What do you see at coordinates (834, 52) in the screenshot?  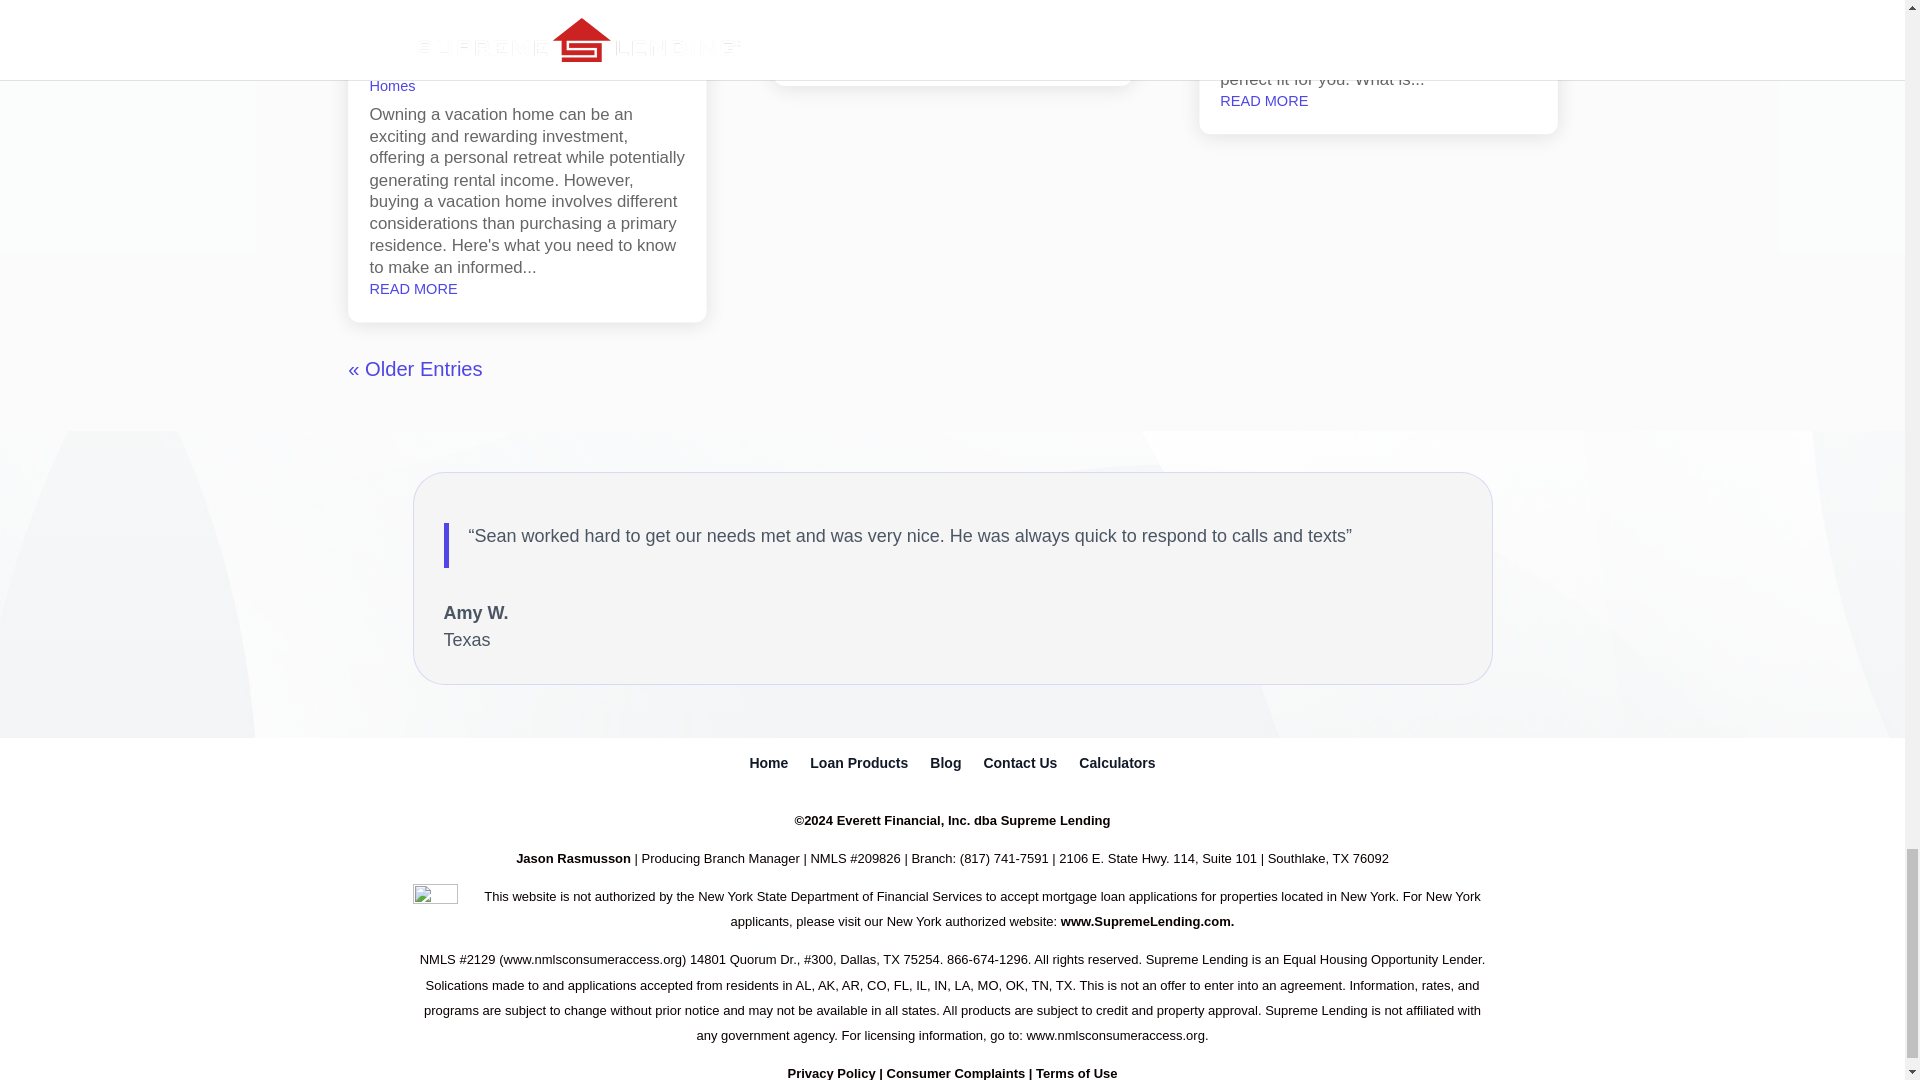 I see `READ MORE` at bounding box center [834, 52].